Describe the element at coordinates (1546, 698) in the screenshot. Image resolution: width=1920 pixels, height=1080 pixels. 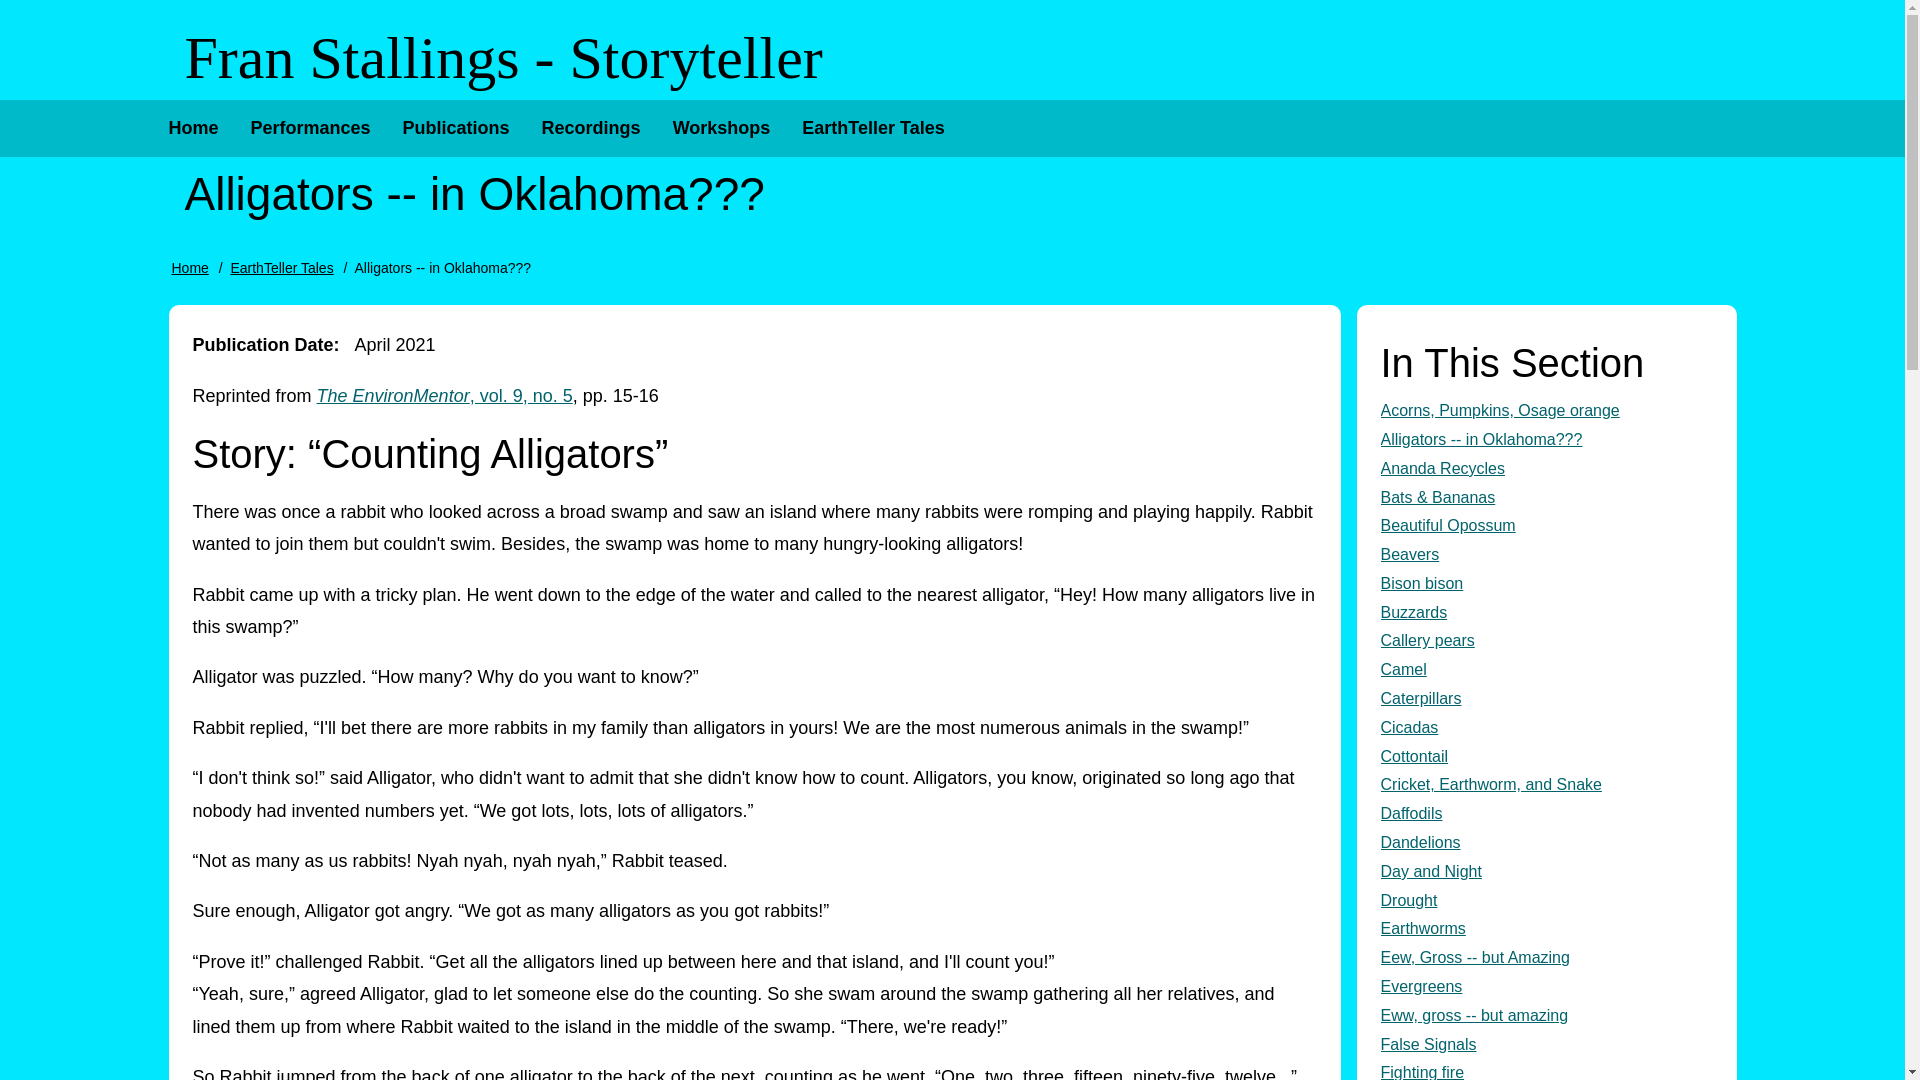
I see `Caterpillars` at that location.